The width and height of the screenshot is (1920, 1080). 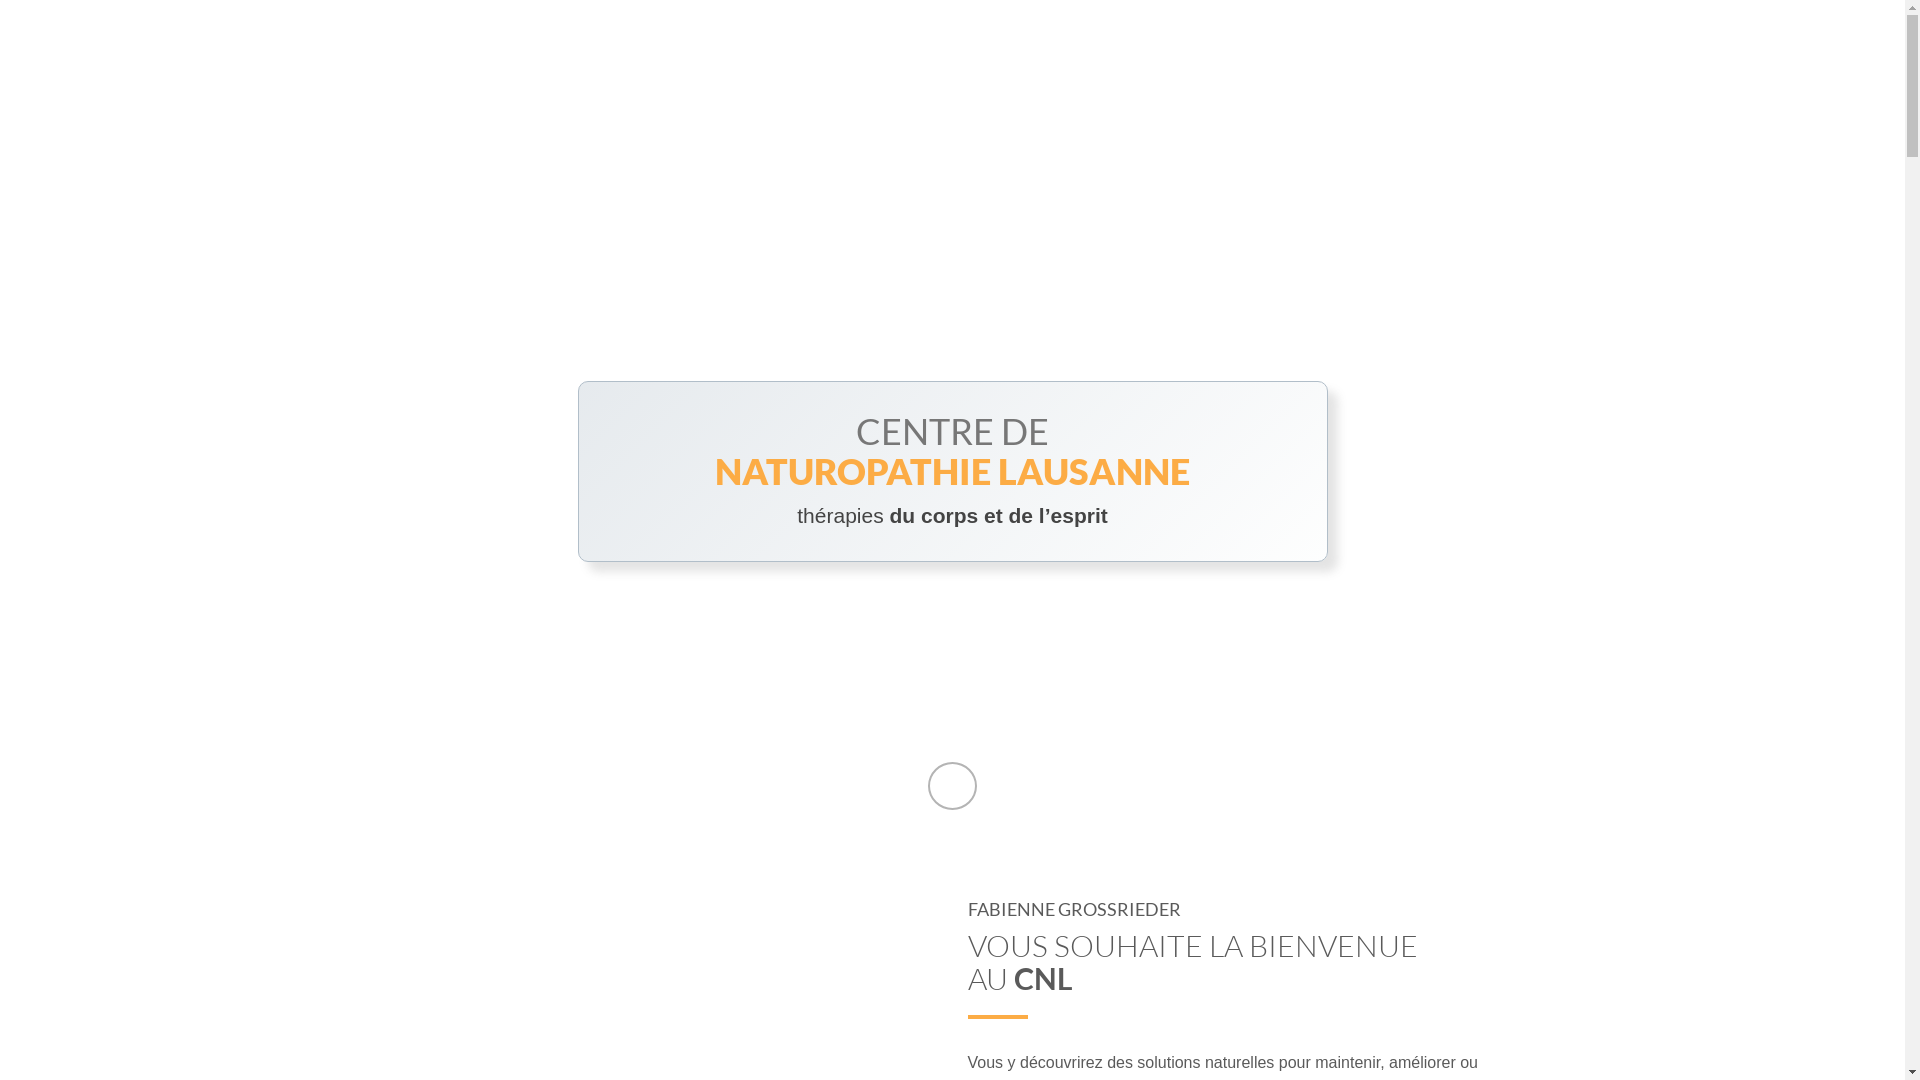 I want to click on CNL NATUROPATHIE, so click(x=490, y=45).